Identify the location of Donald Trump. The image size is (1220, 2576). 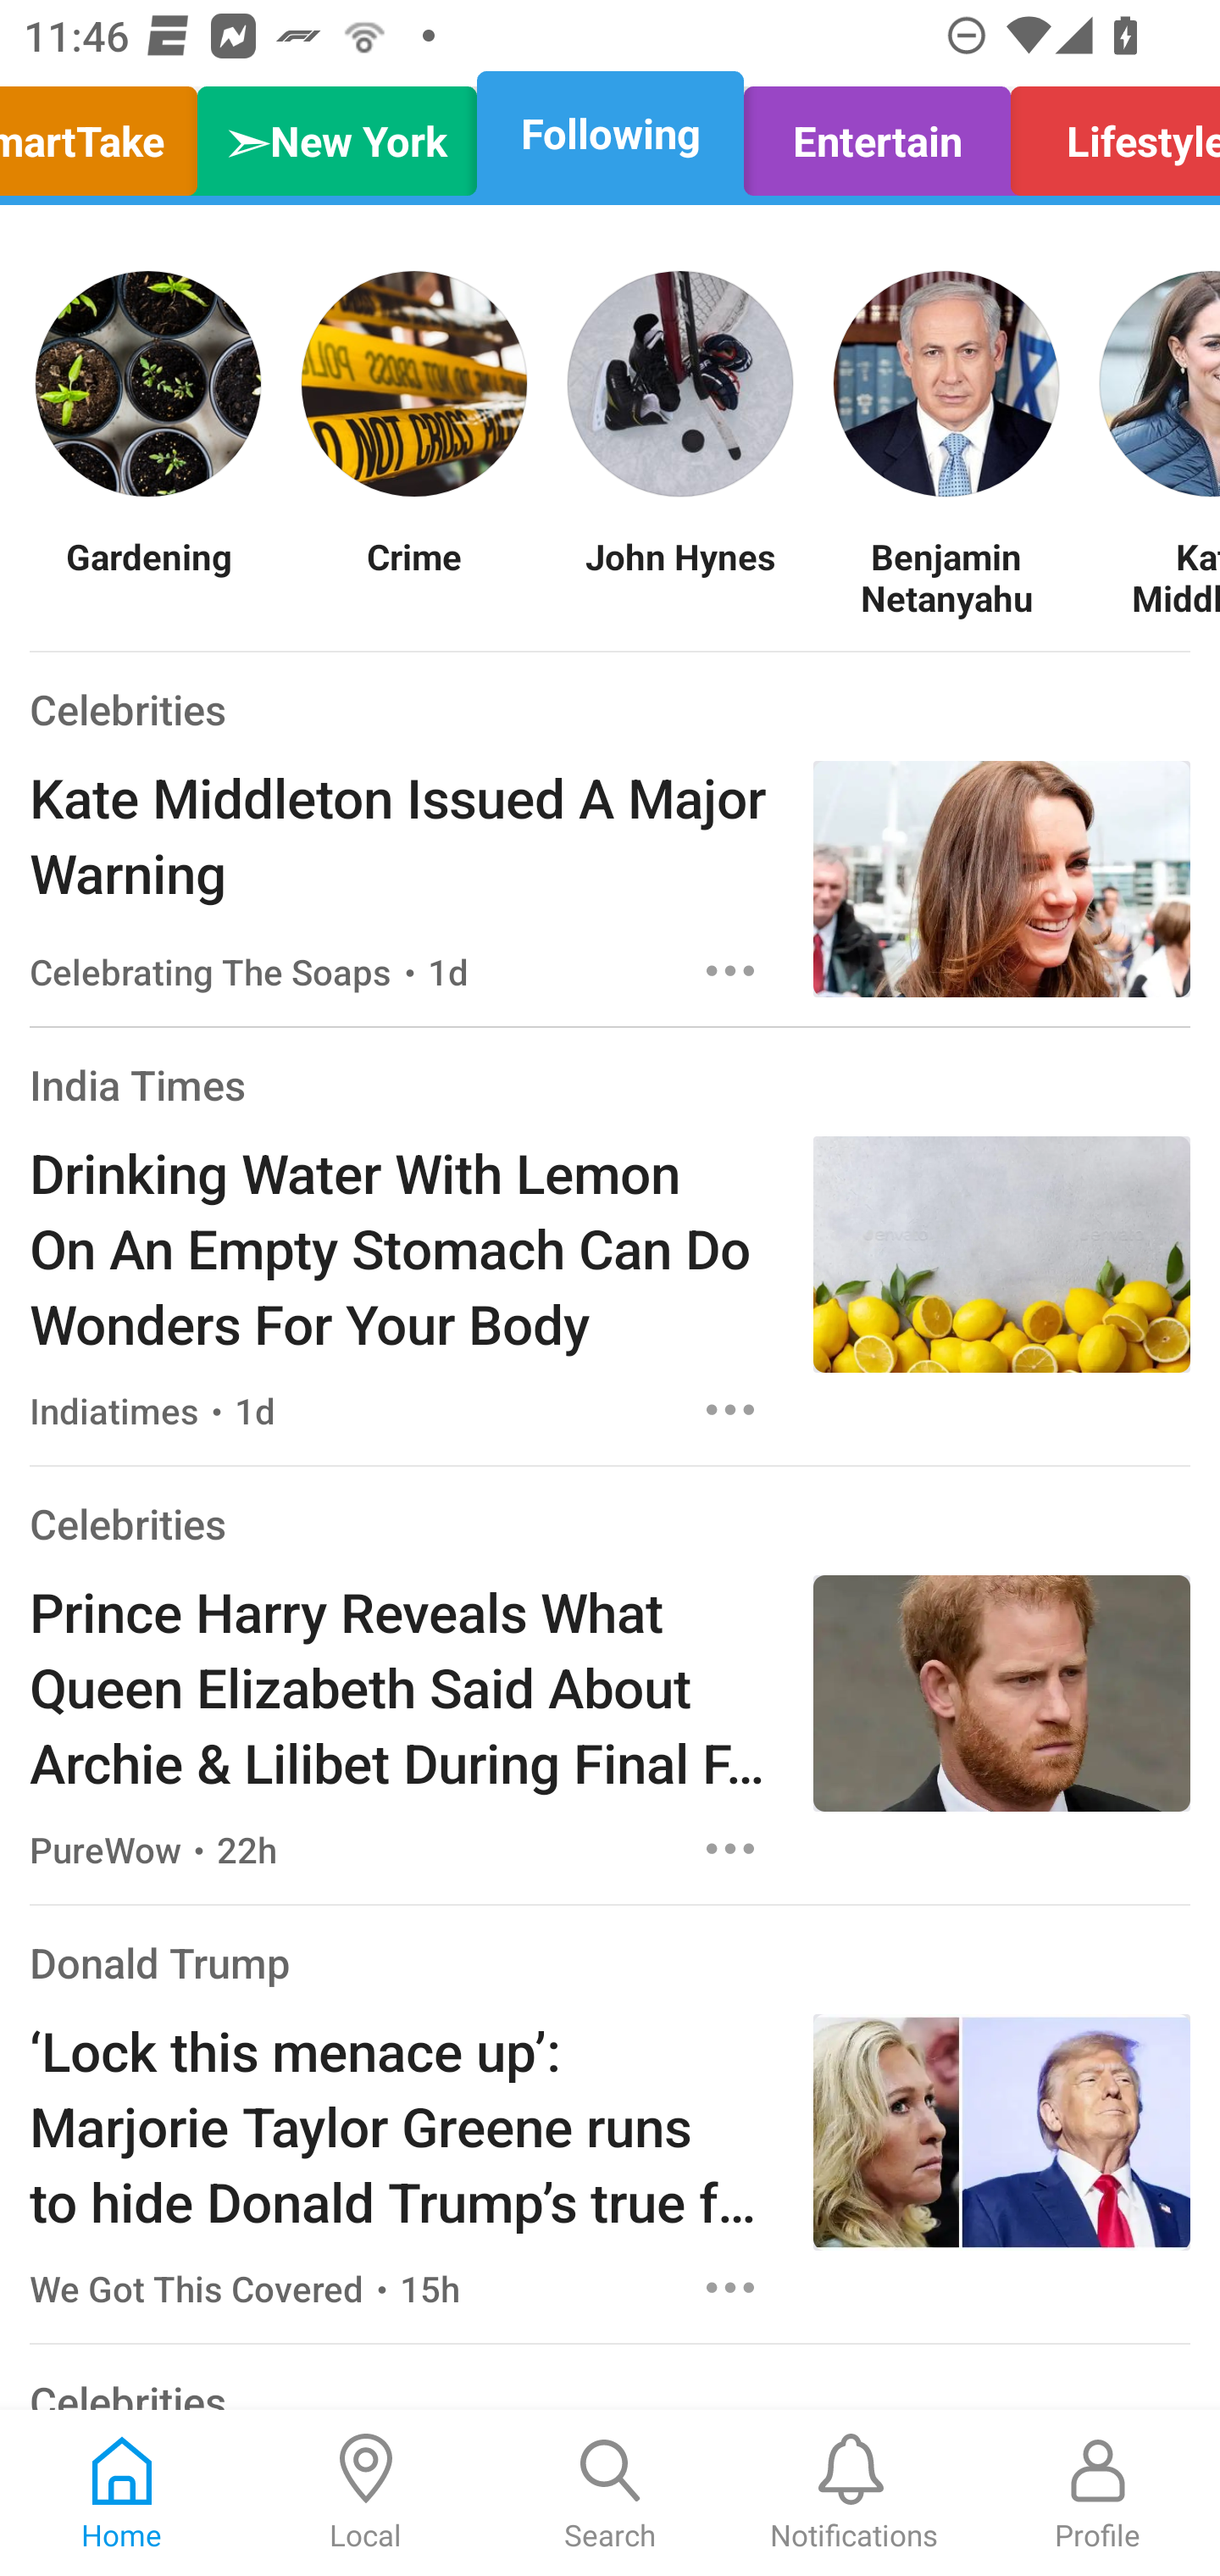
(160, 1963).